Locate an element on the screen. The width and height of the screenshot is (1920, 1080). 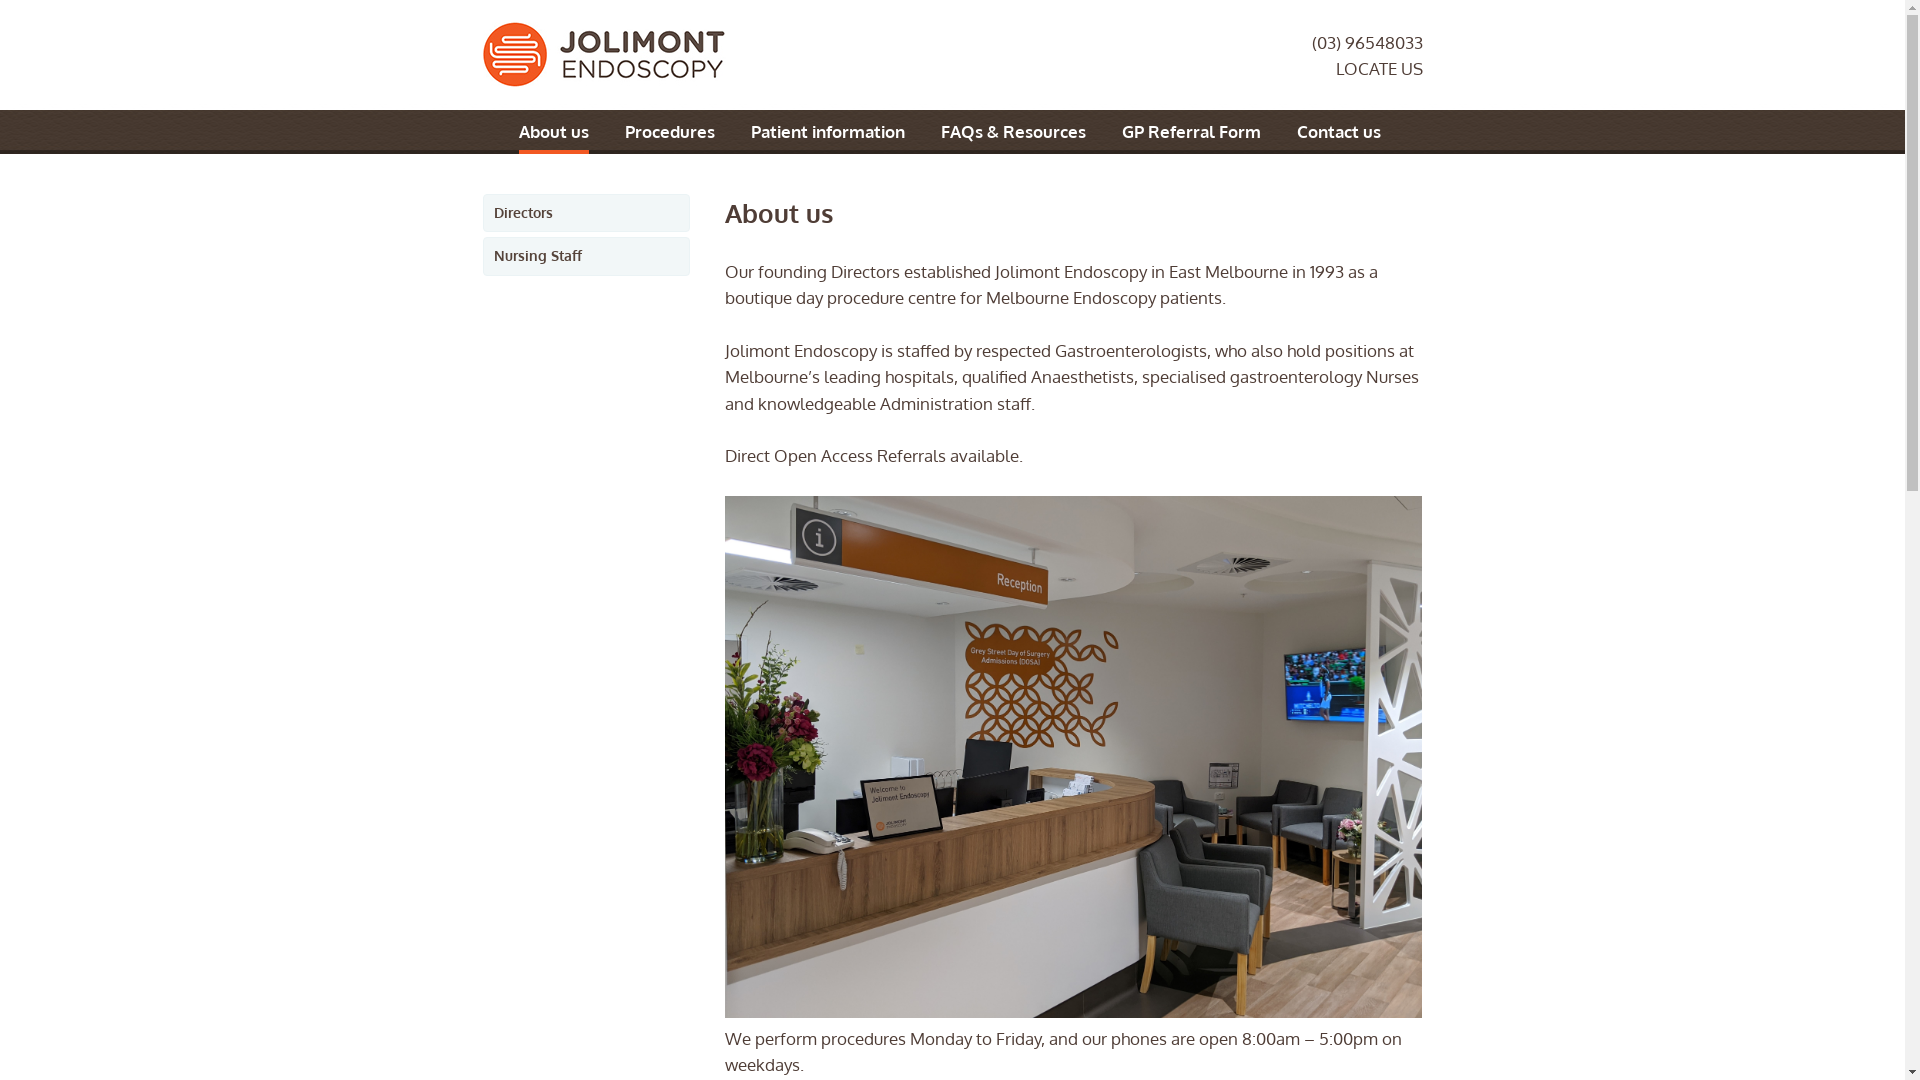
FAQs & Resources is located at coordinates (1012, 136).